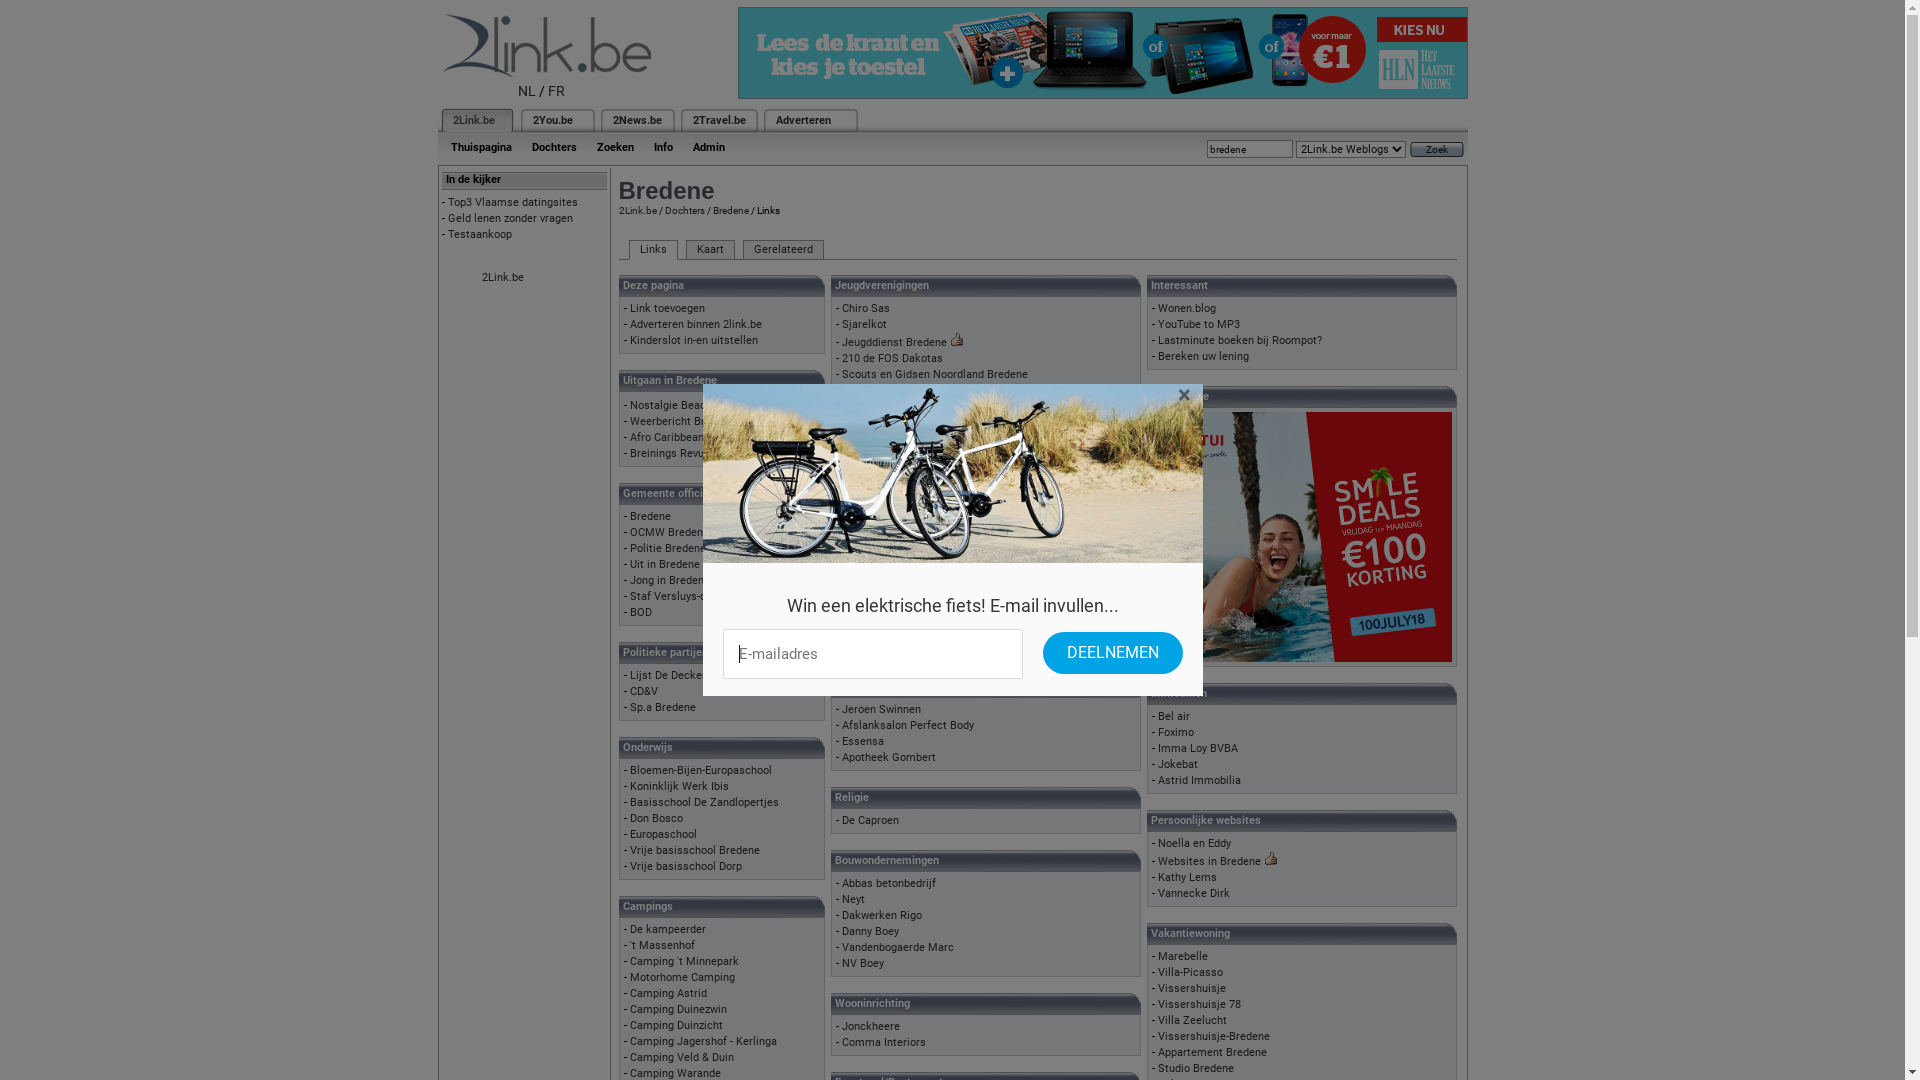 The height and width of the screenshot is (1080, 1920). Describe the element at coordinates (637, 210) in the screenshot. I see `2Link.be` at that location.